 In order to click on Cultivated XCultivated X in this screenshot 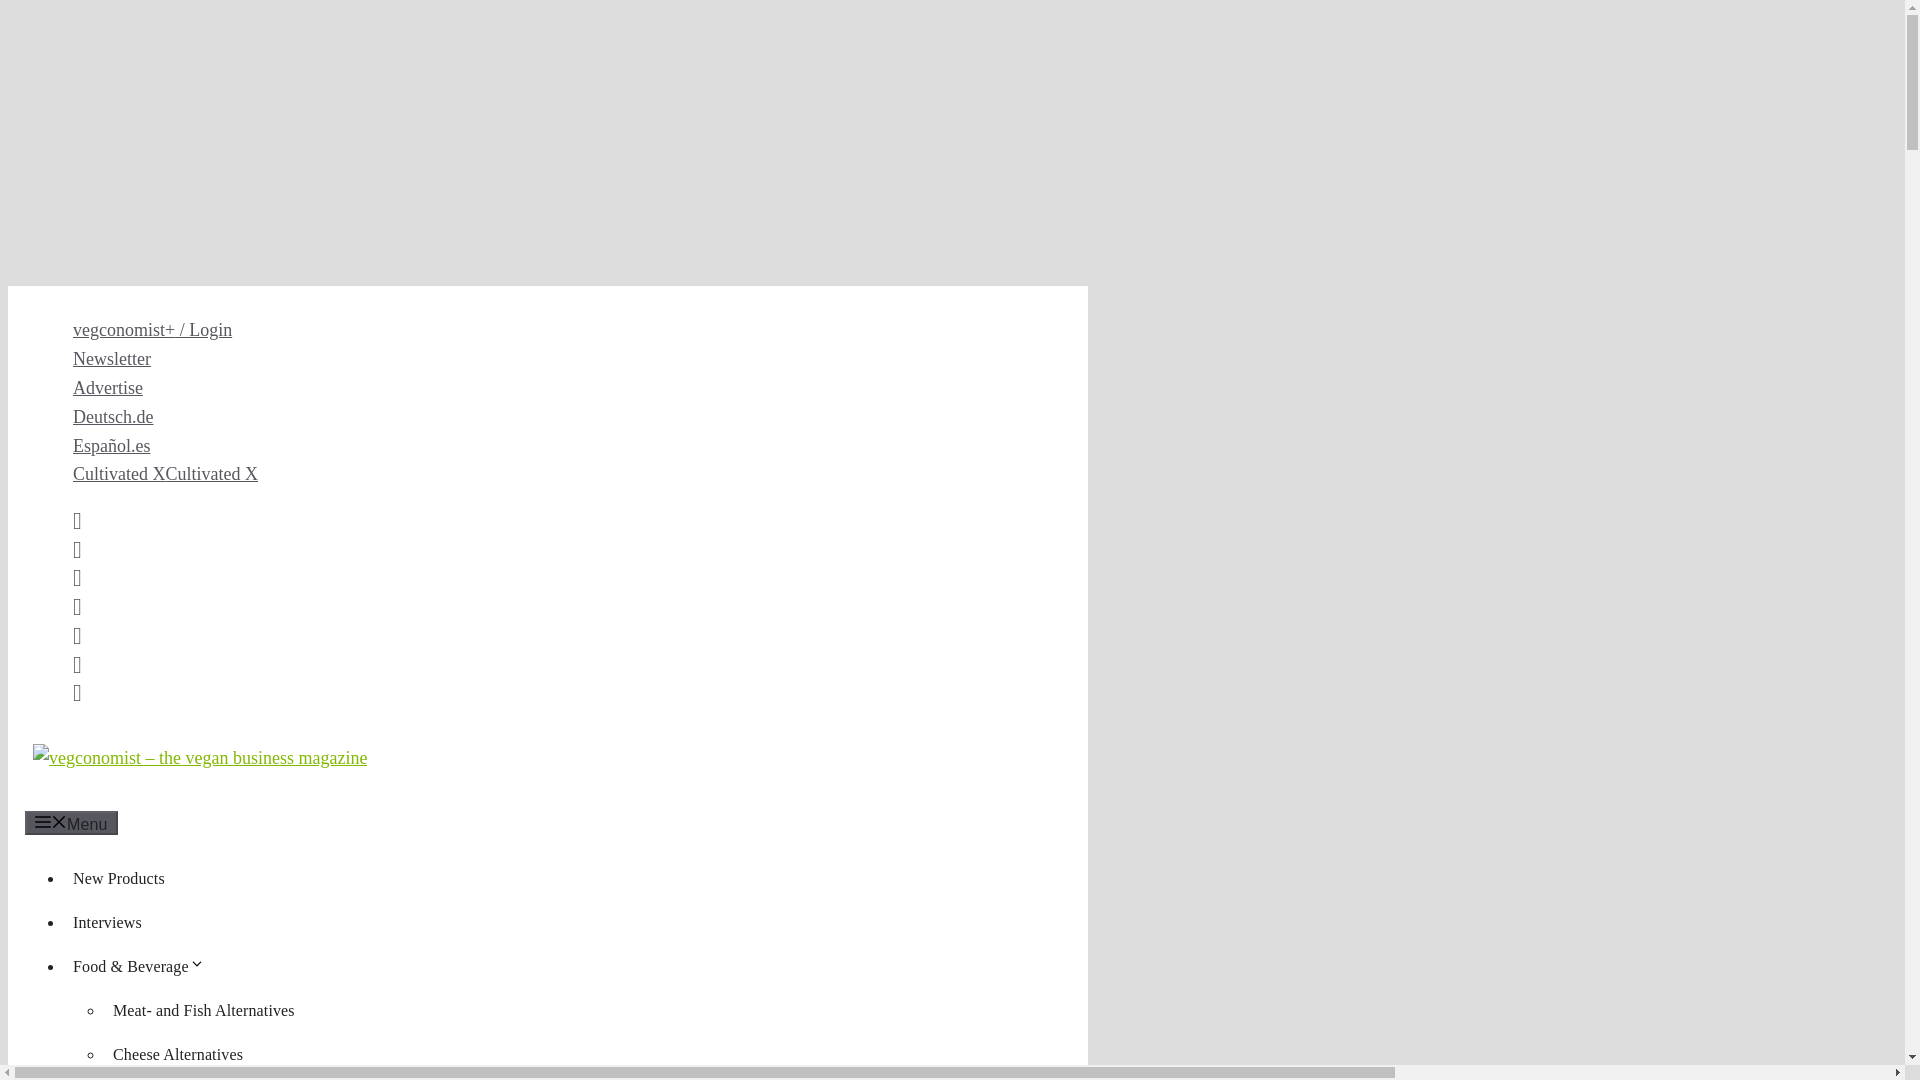, I will do `click(164, 474)`.